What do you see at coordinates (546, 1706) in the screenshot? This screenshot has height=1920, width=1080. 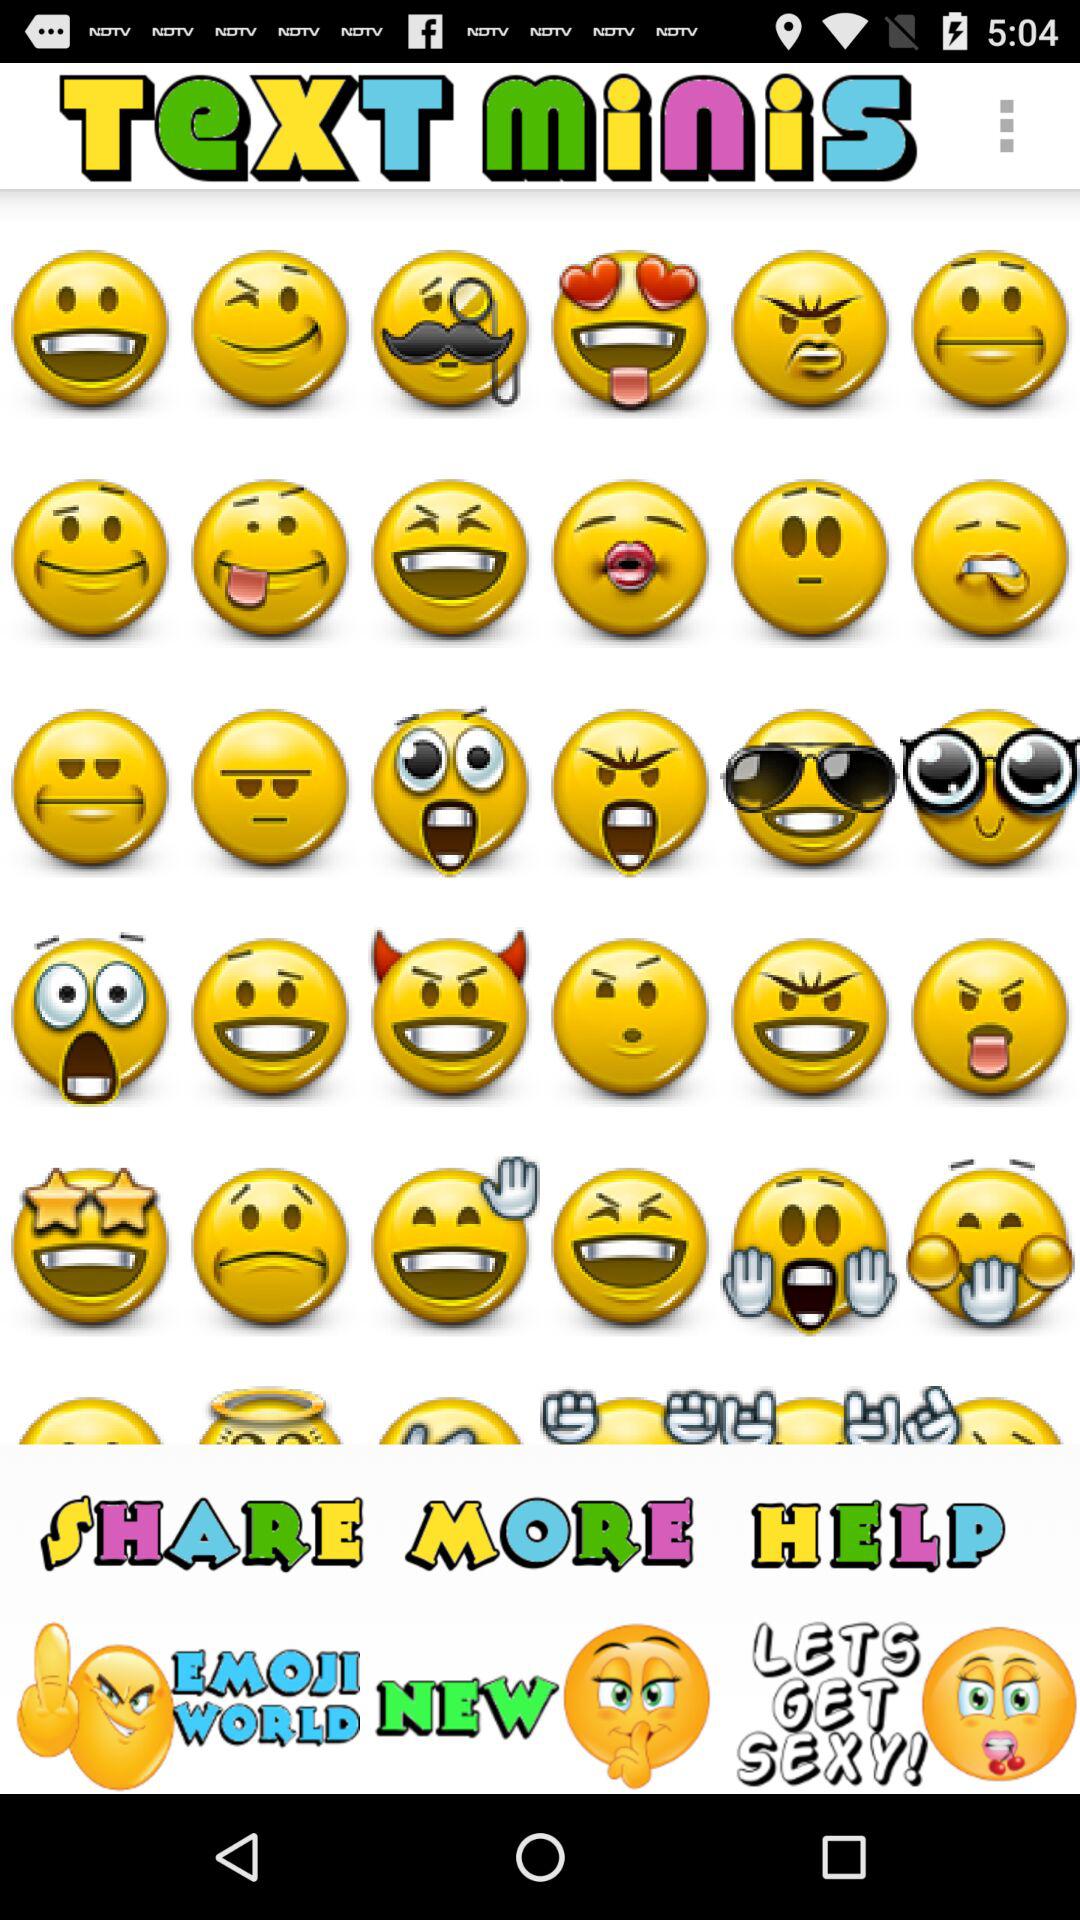 I see `select new emojis` at bounding box center [546, 1706].